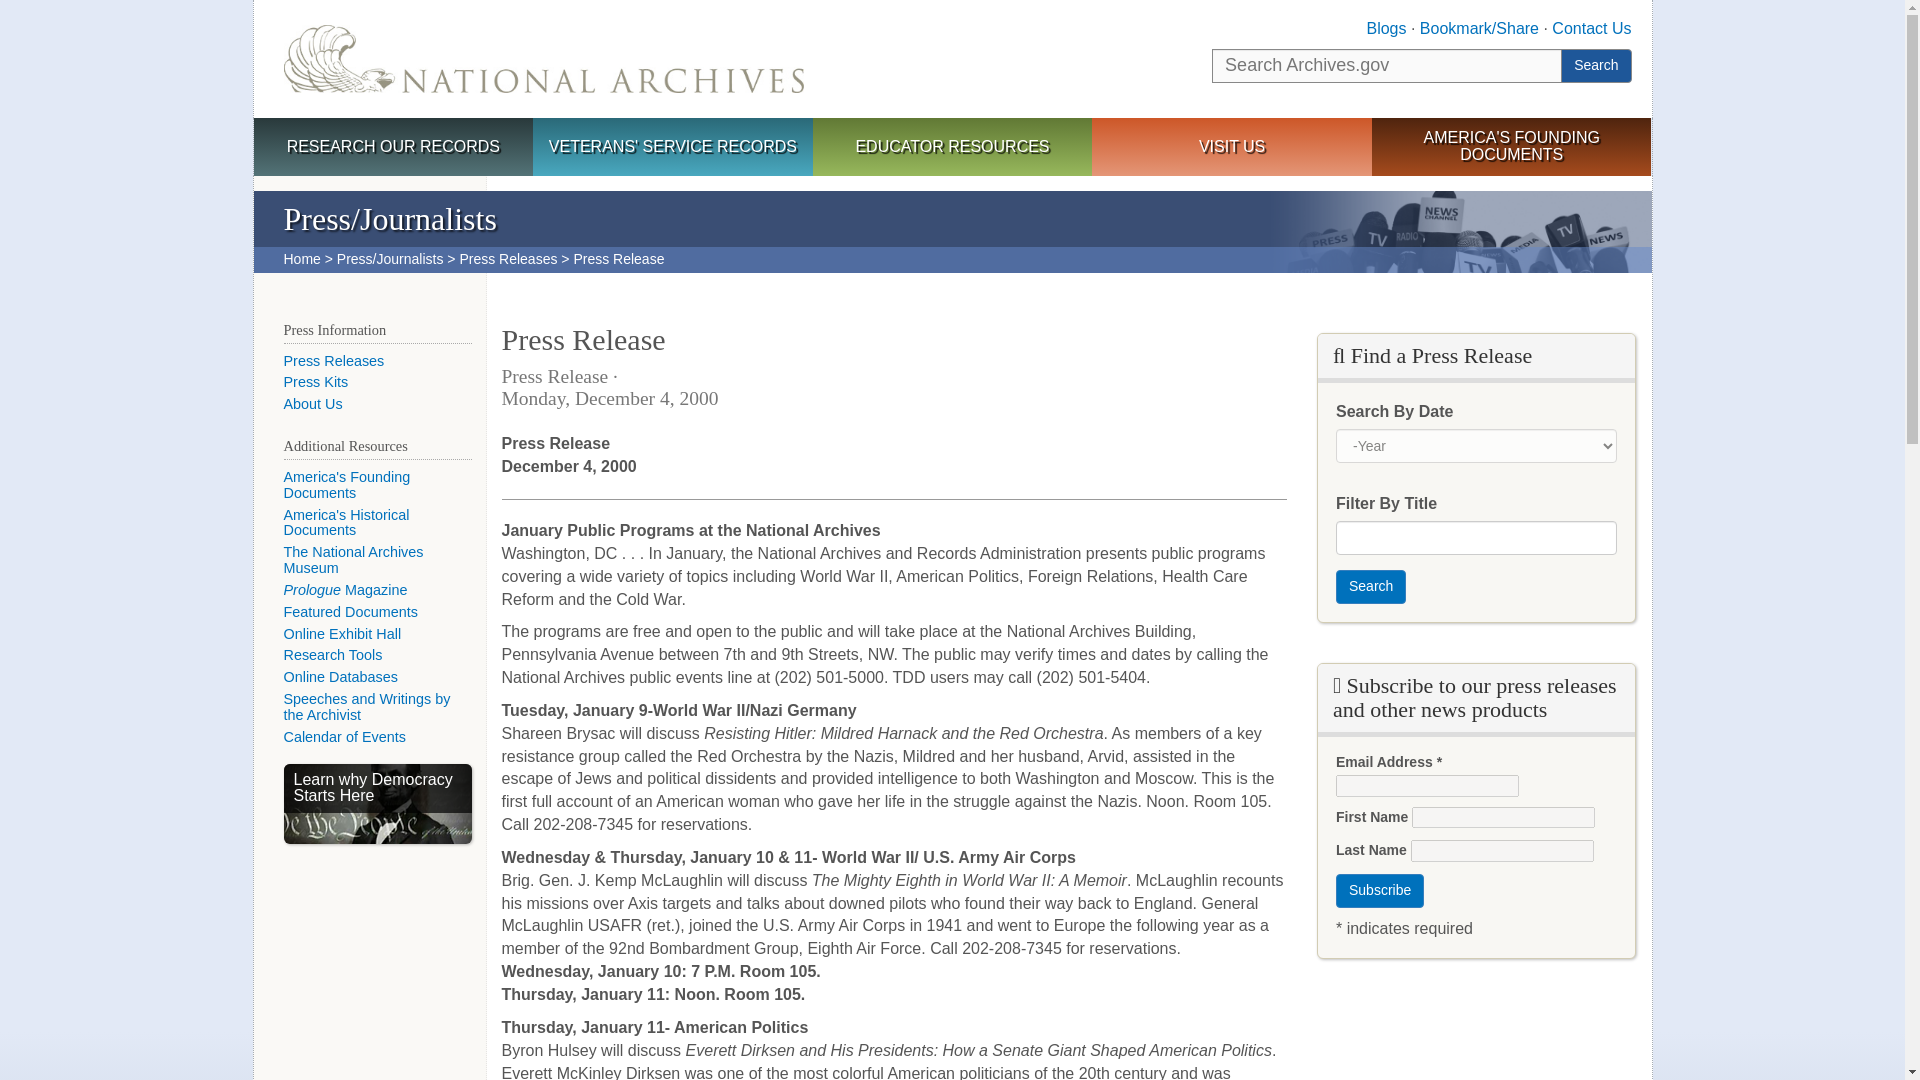 The width and height of the screenshot is (1920, 1080). What do you see at coordinates (393, 148) in the screenshot?
I see `RESEARCH OUR RECORDS` at bounding box center [393, 148].